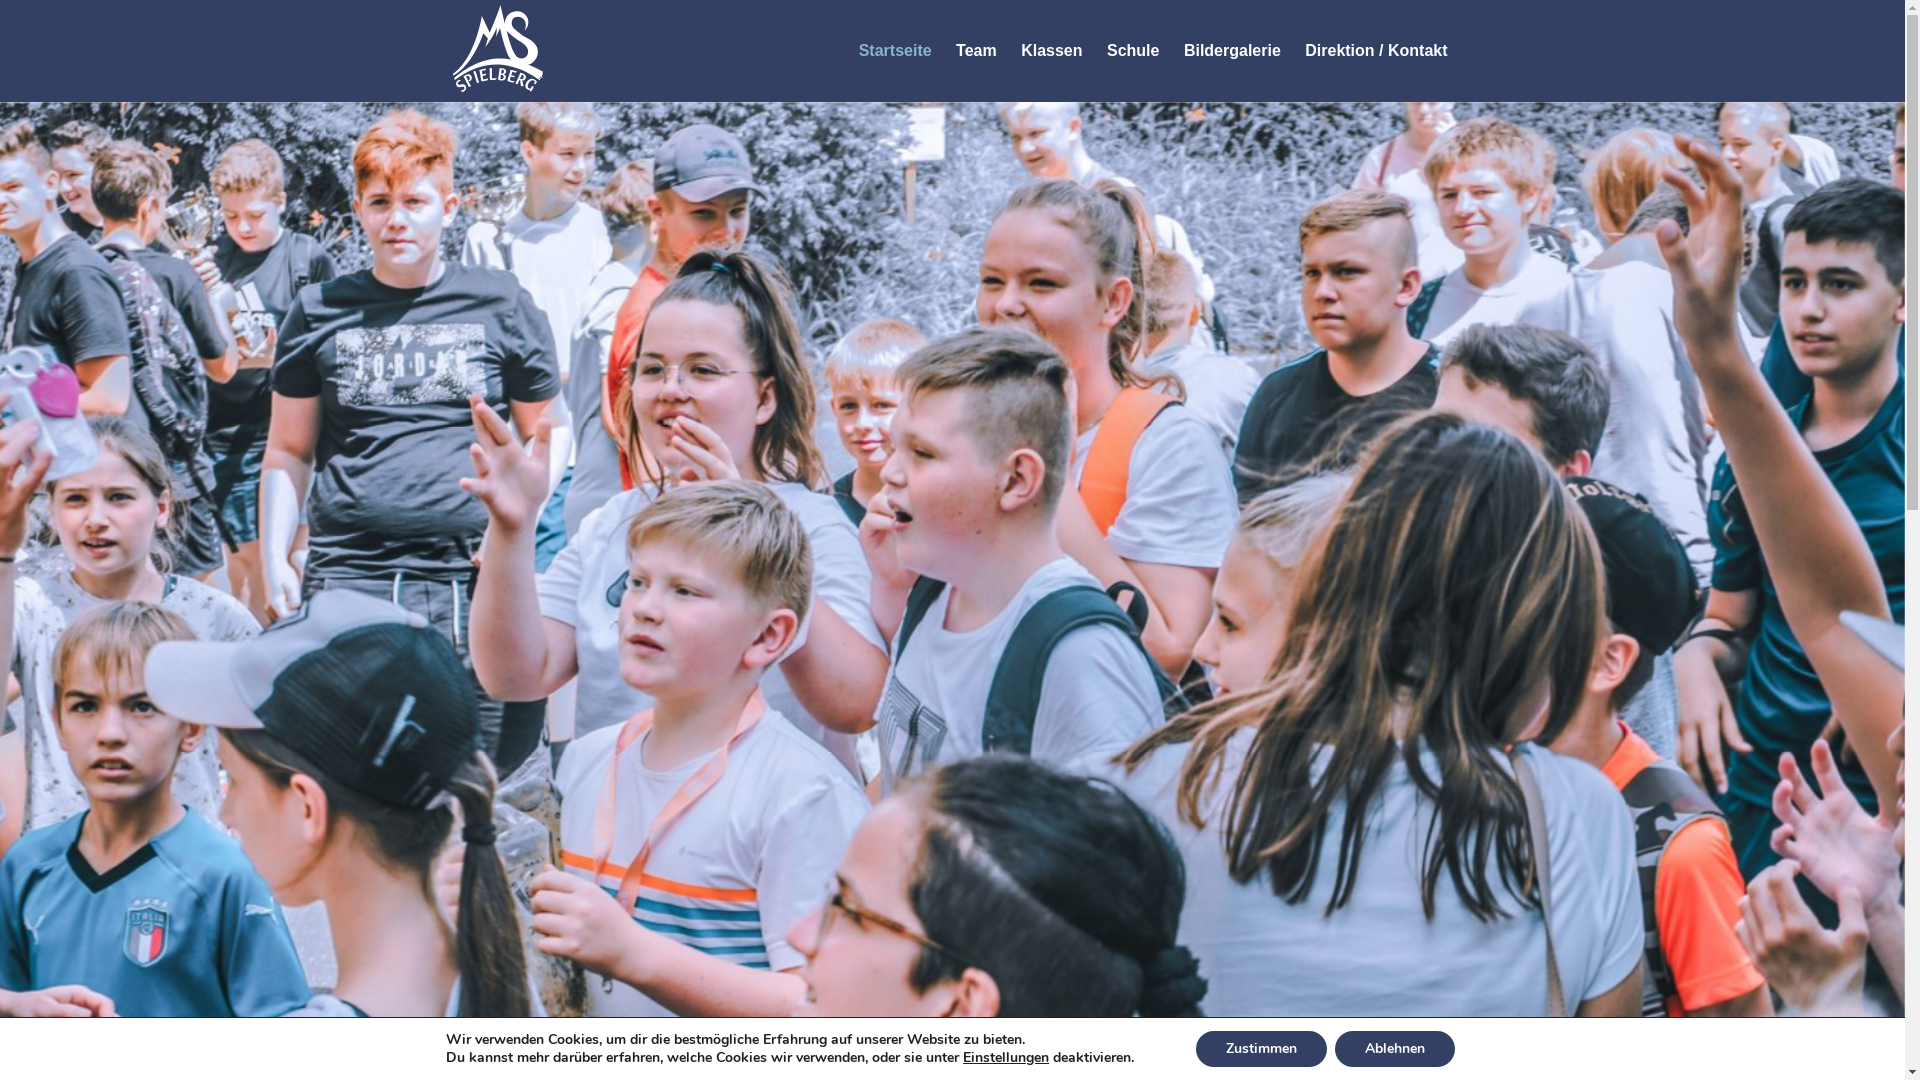 Image resolution: width=1920 pixels, height=1080 pixels. Describe the element at coordinates (1052, 51) in the screenshot. I see `Klassen` at that location.